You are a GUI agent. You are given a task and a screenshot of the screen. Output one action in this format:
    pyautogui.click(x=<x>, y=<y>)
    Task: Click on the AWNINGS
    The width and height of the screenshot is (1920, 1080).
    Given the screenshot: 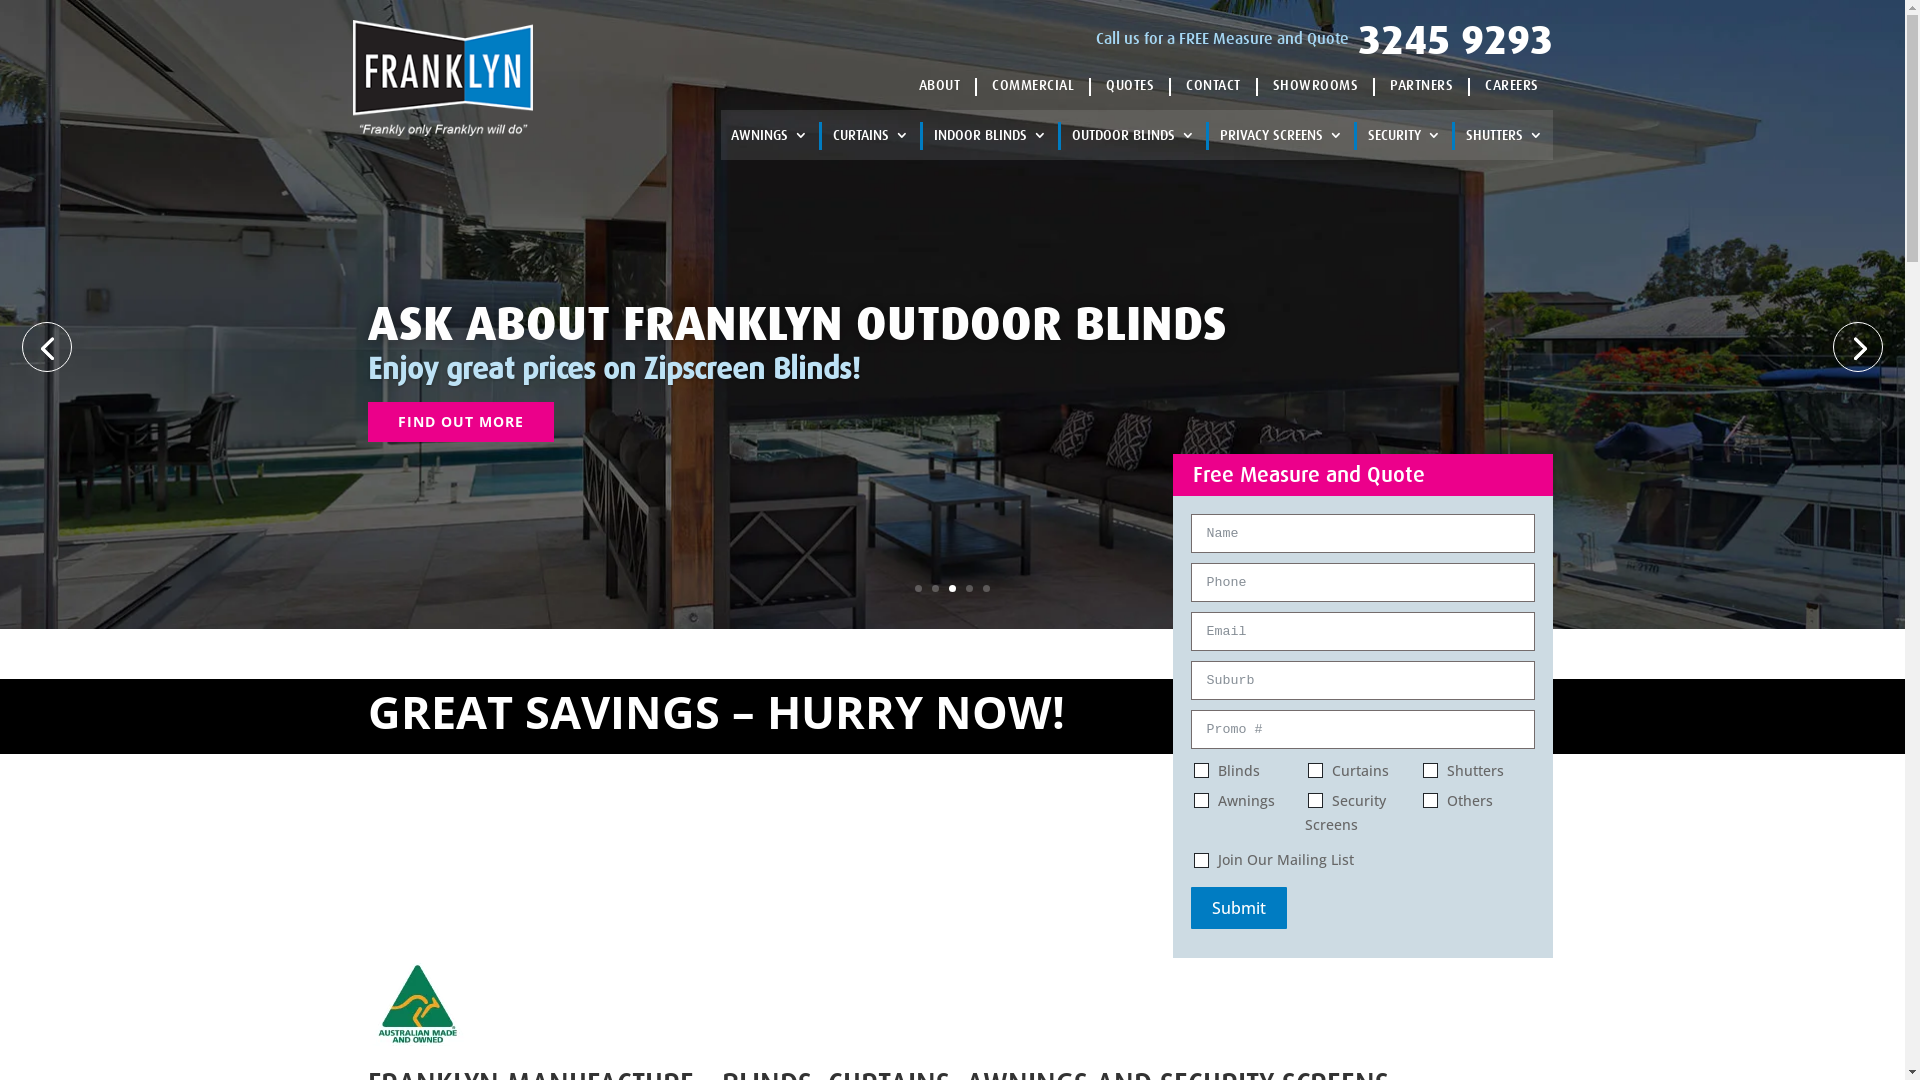 What is the action you would take?
    pyautogui.click(x=768, y=139)
    